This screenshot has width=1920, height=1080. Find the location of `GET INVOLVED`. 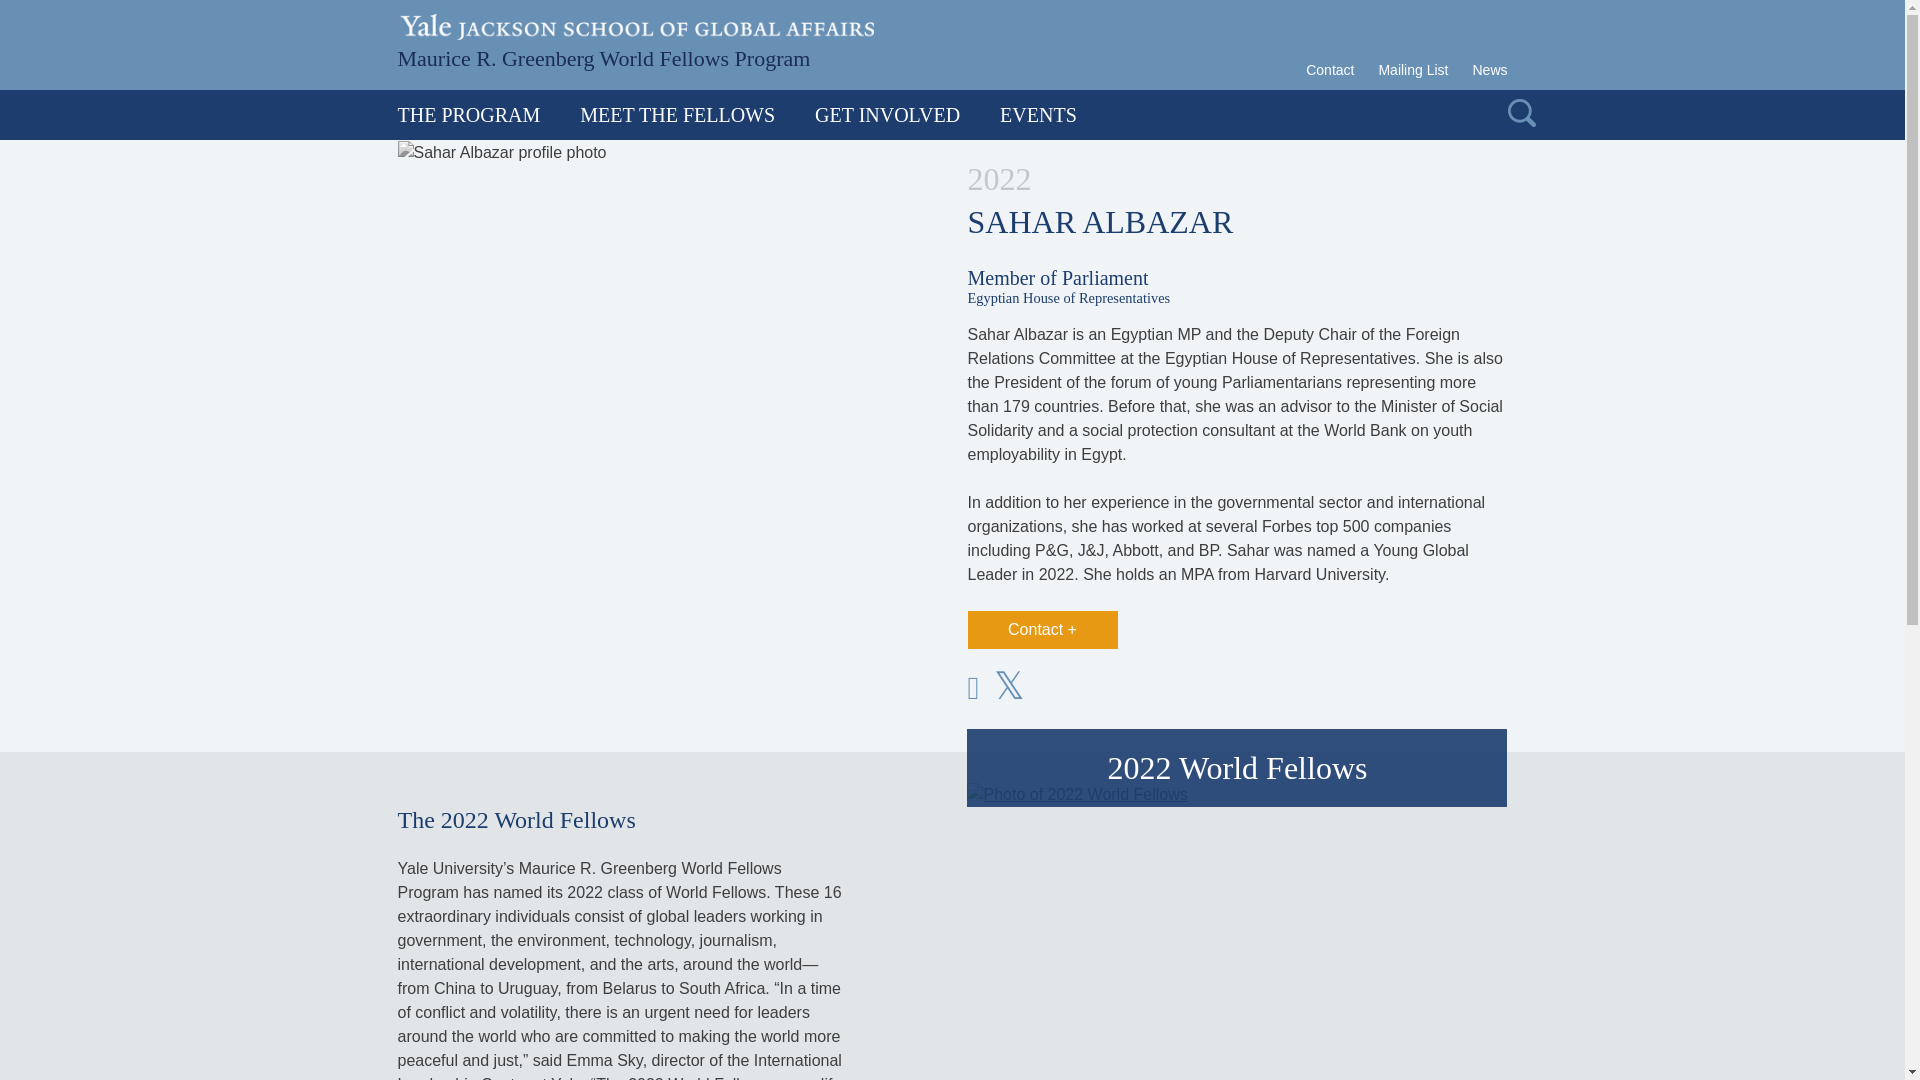

GET INVOLVED is located at coordinates (886, 114).